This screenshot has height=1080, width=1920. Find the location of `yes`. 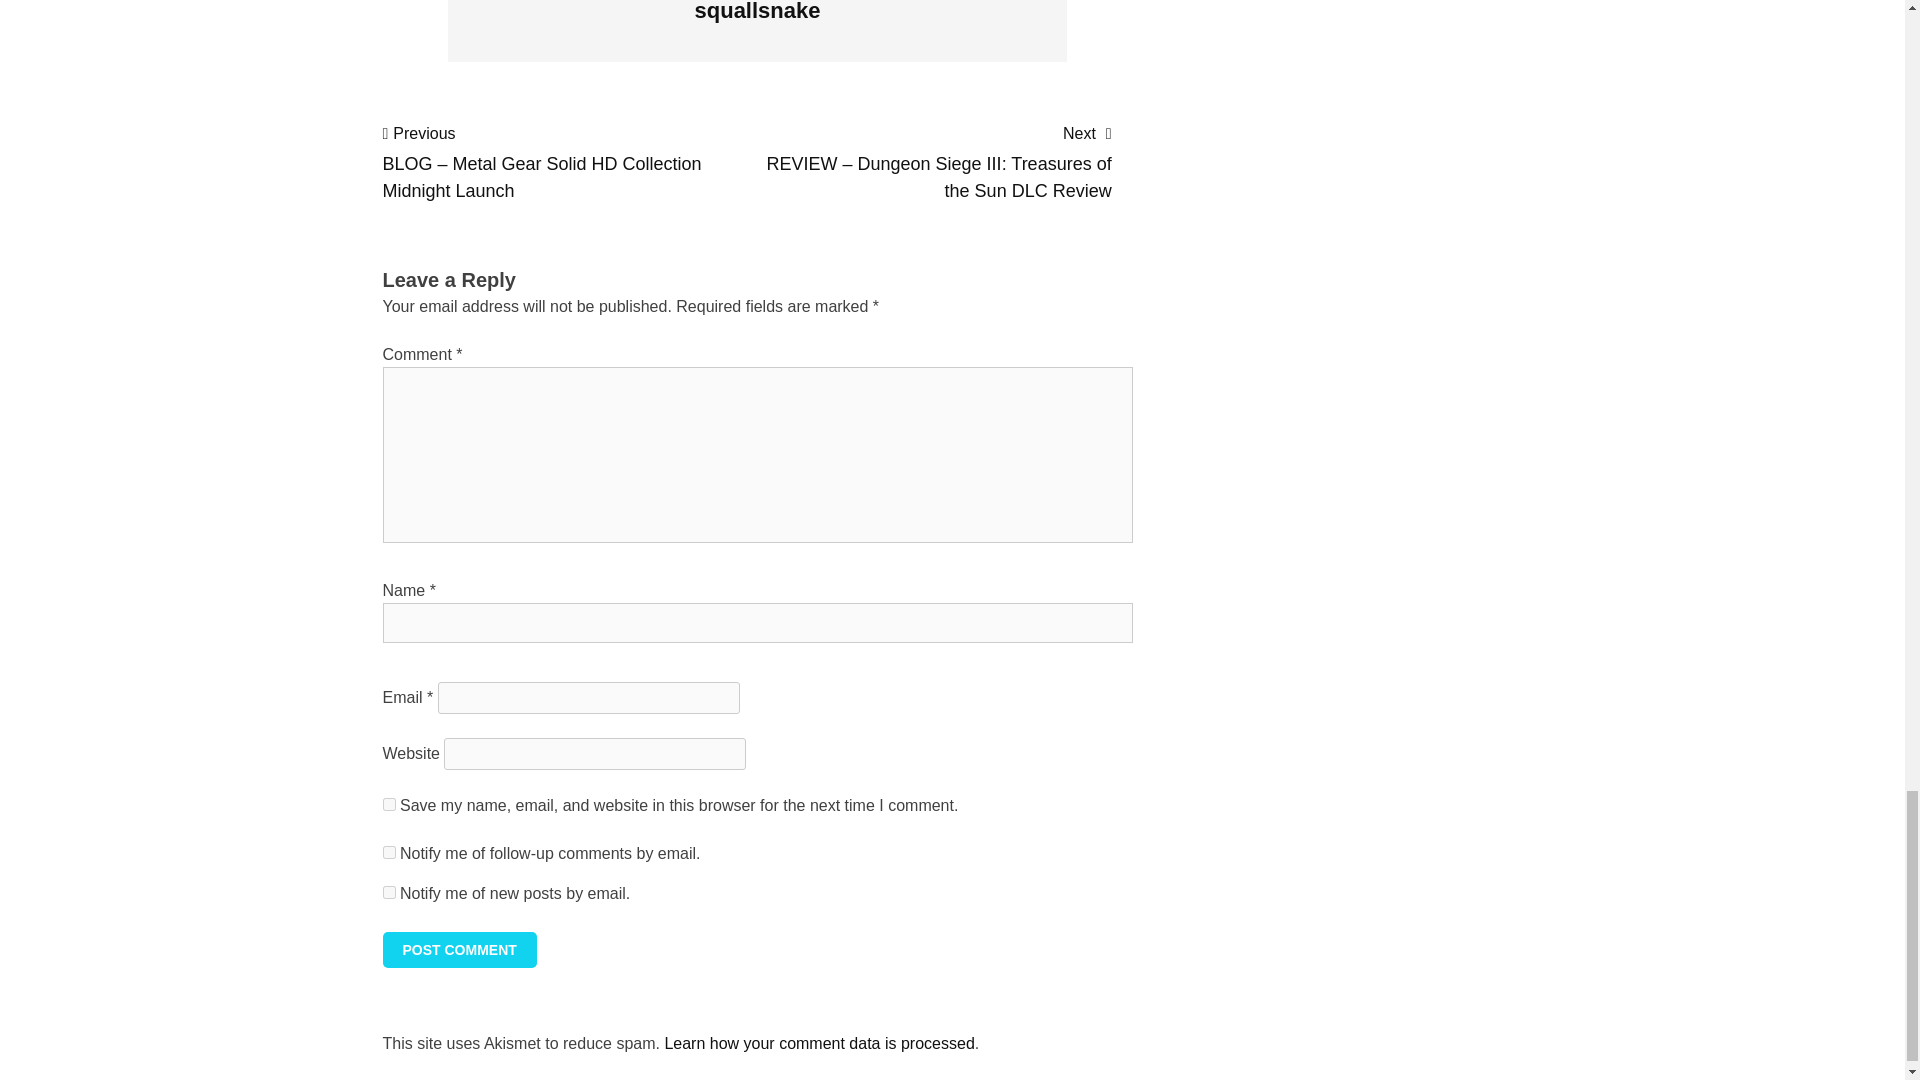

yes is located at coordinates (388, 804).